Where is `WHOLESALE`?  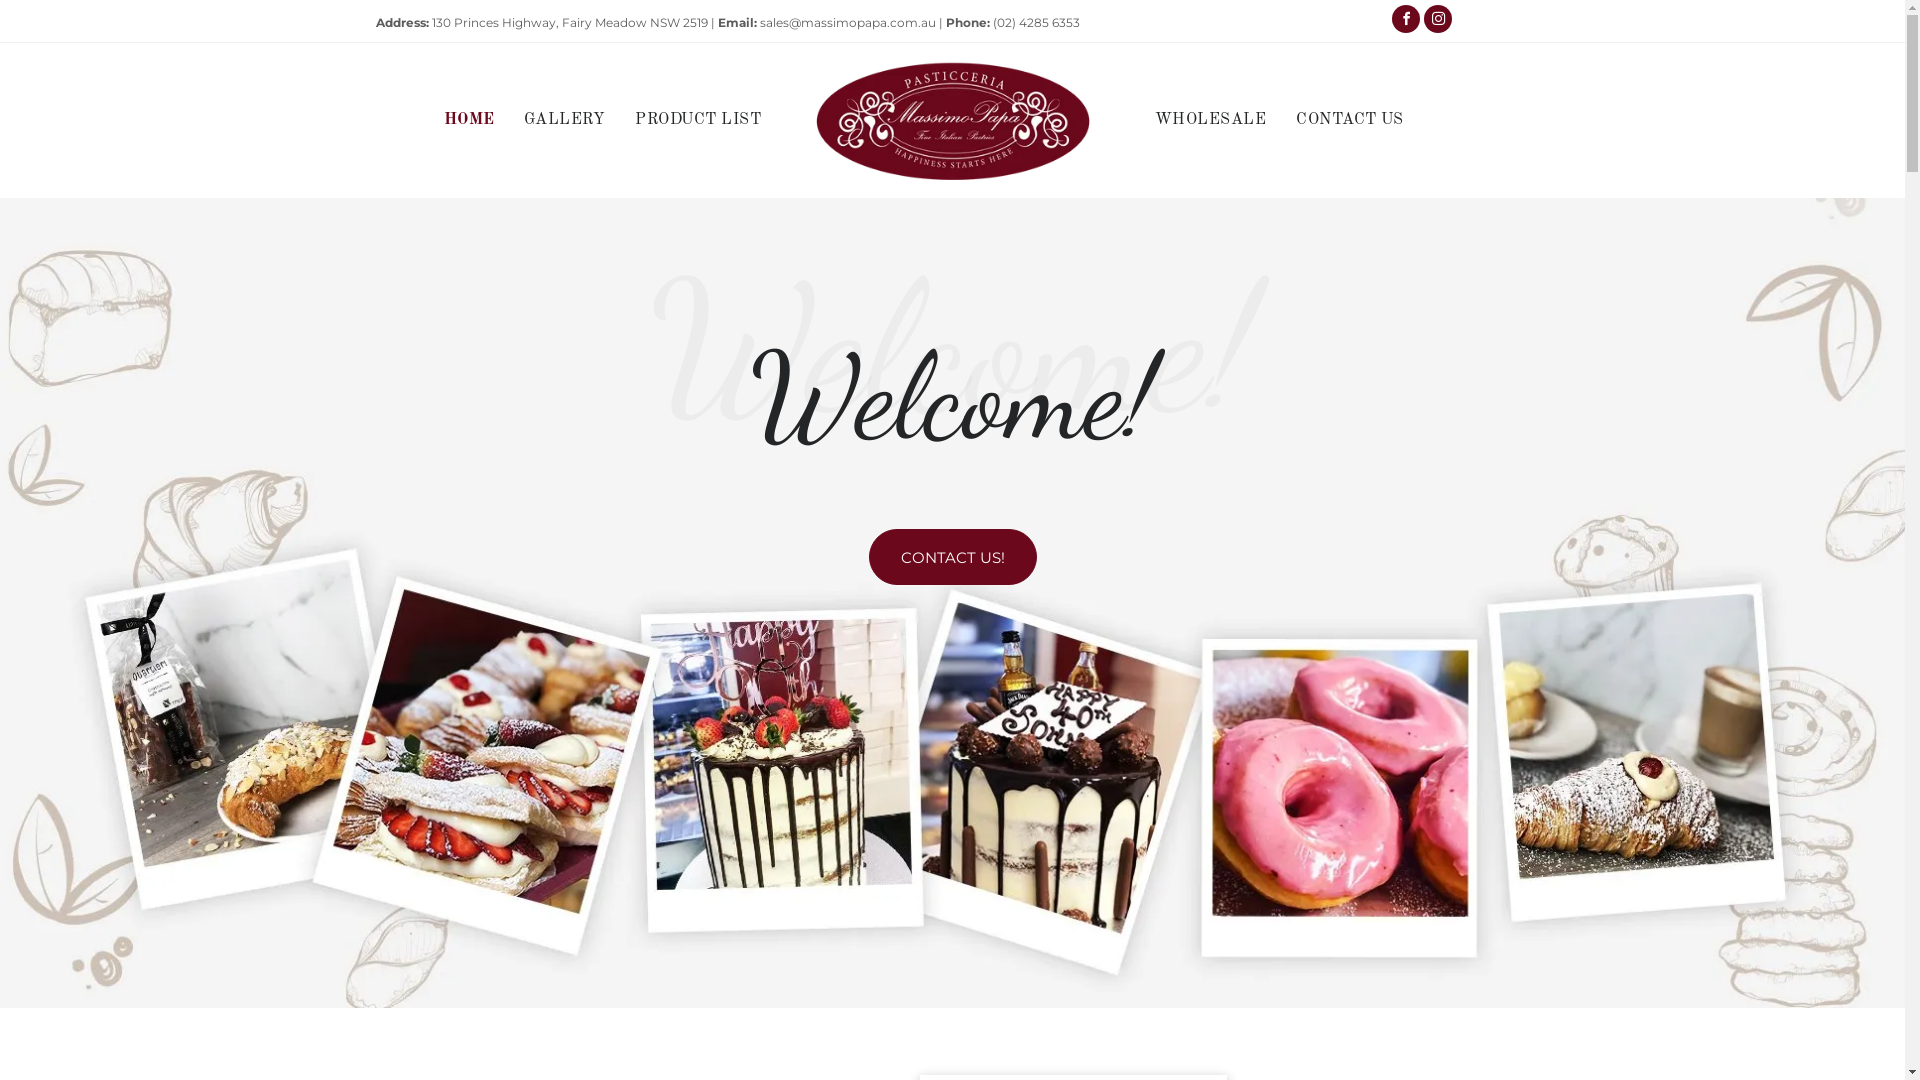 WHOLESALE is located at coordinates (1210, 120).